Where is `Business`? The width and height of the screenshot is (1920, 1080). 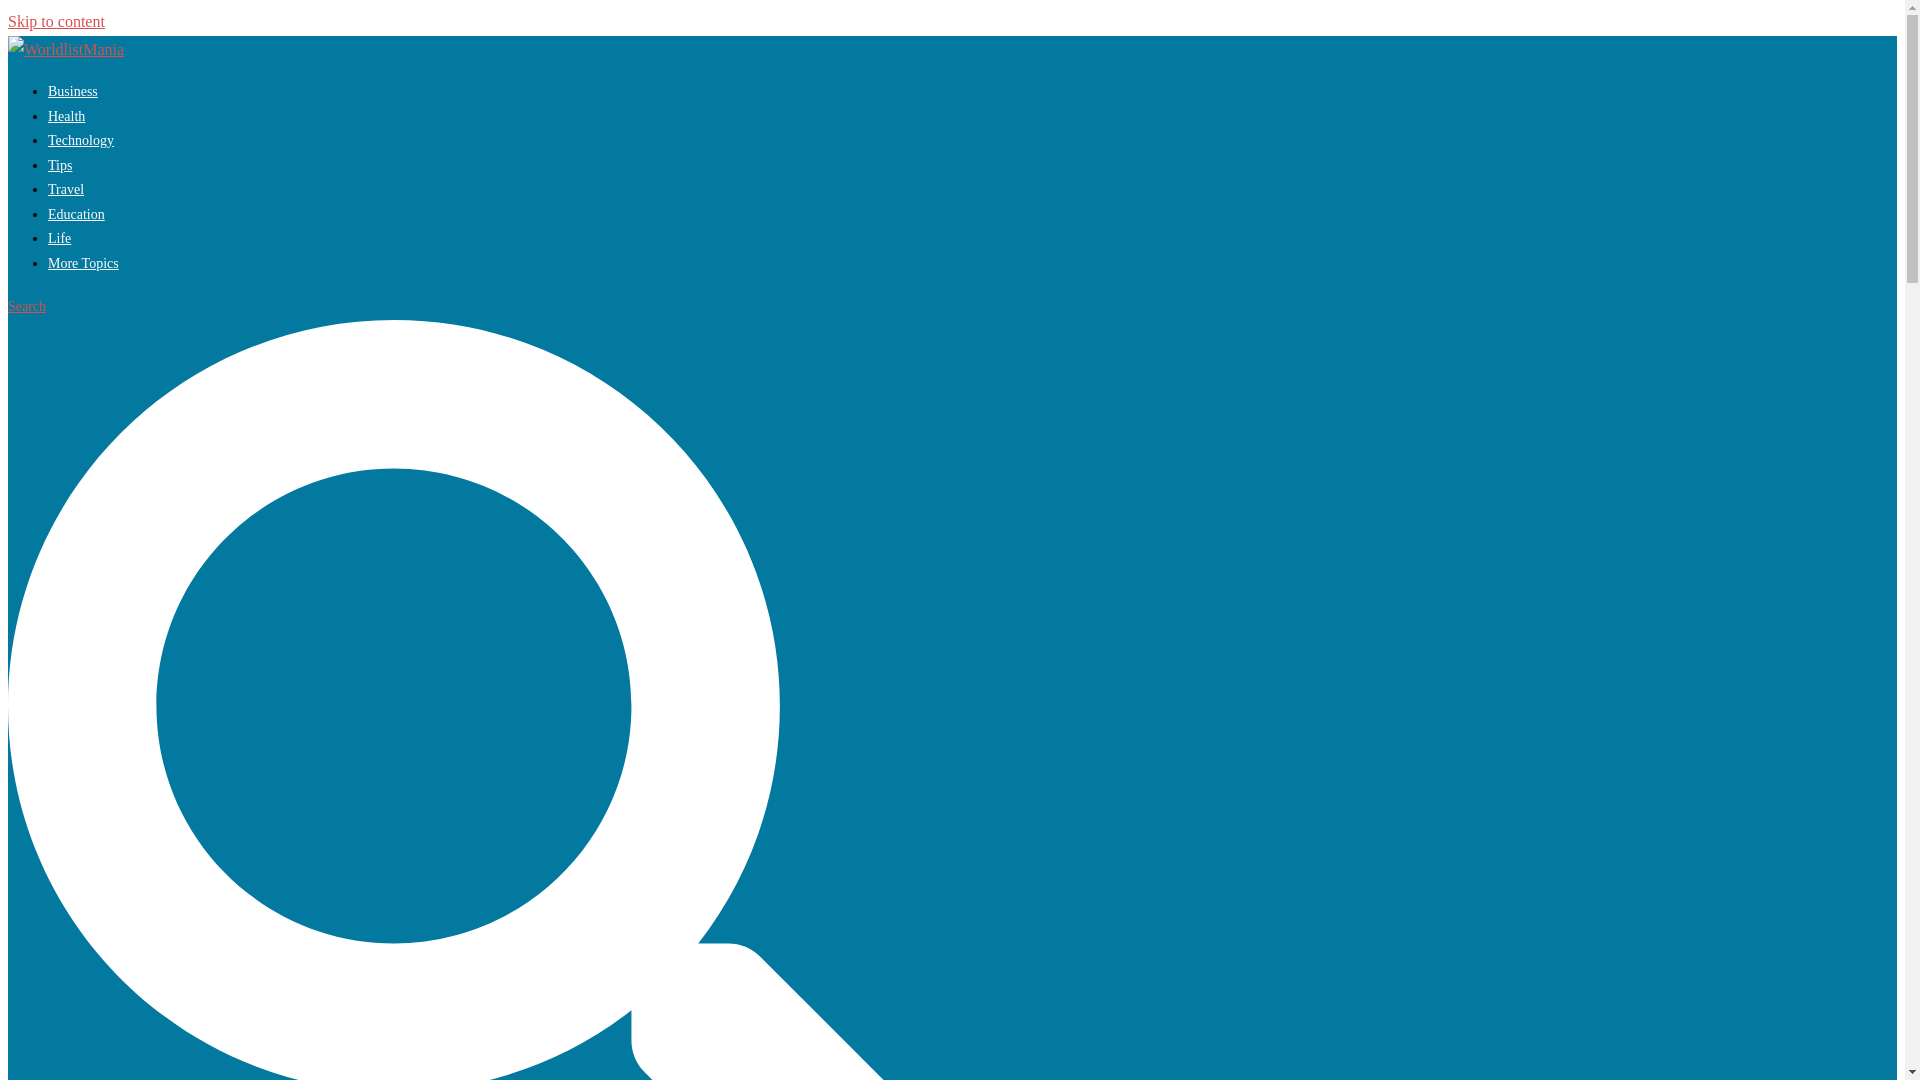 Business is located at coordinates (72, 92).